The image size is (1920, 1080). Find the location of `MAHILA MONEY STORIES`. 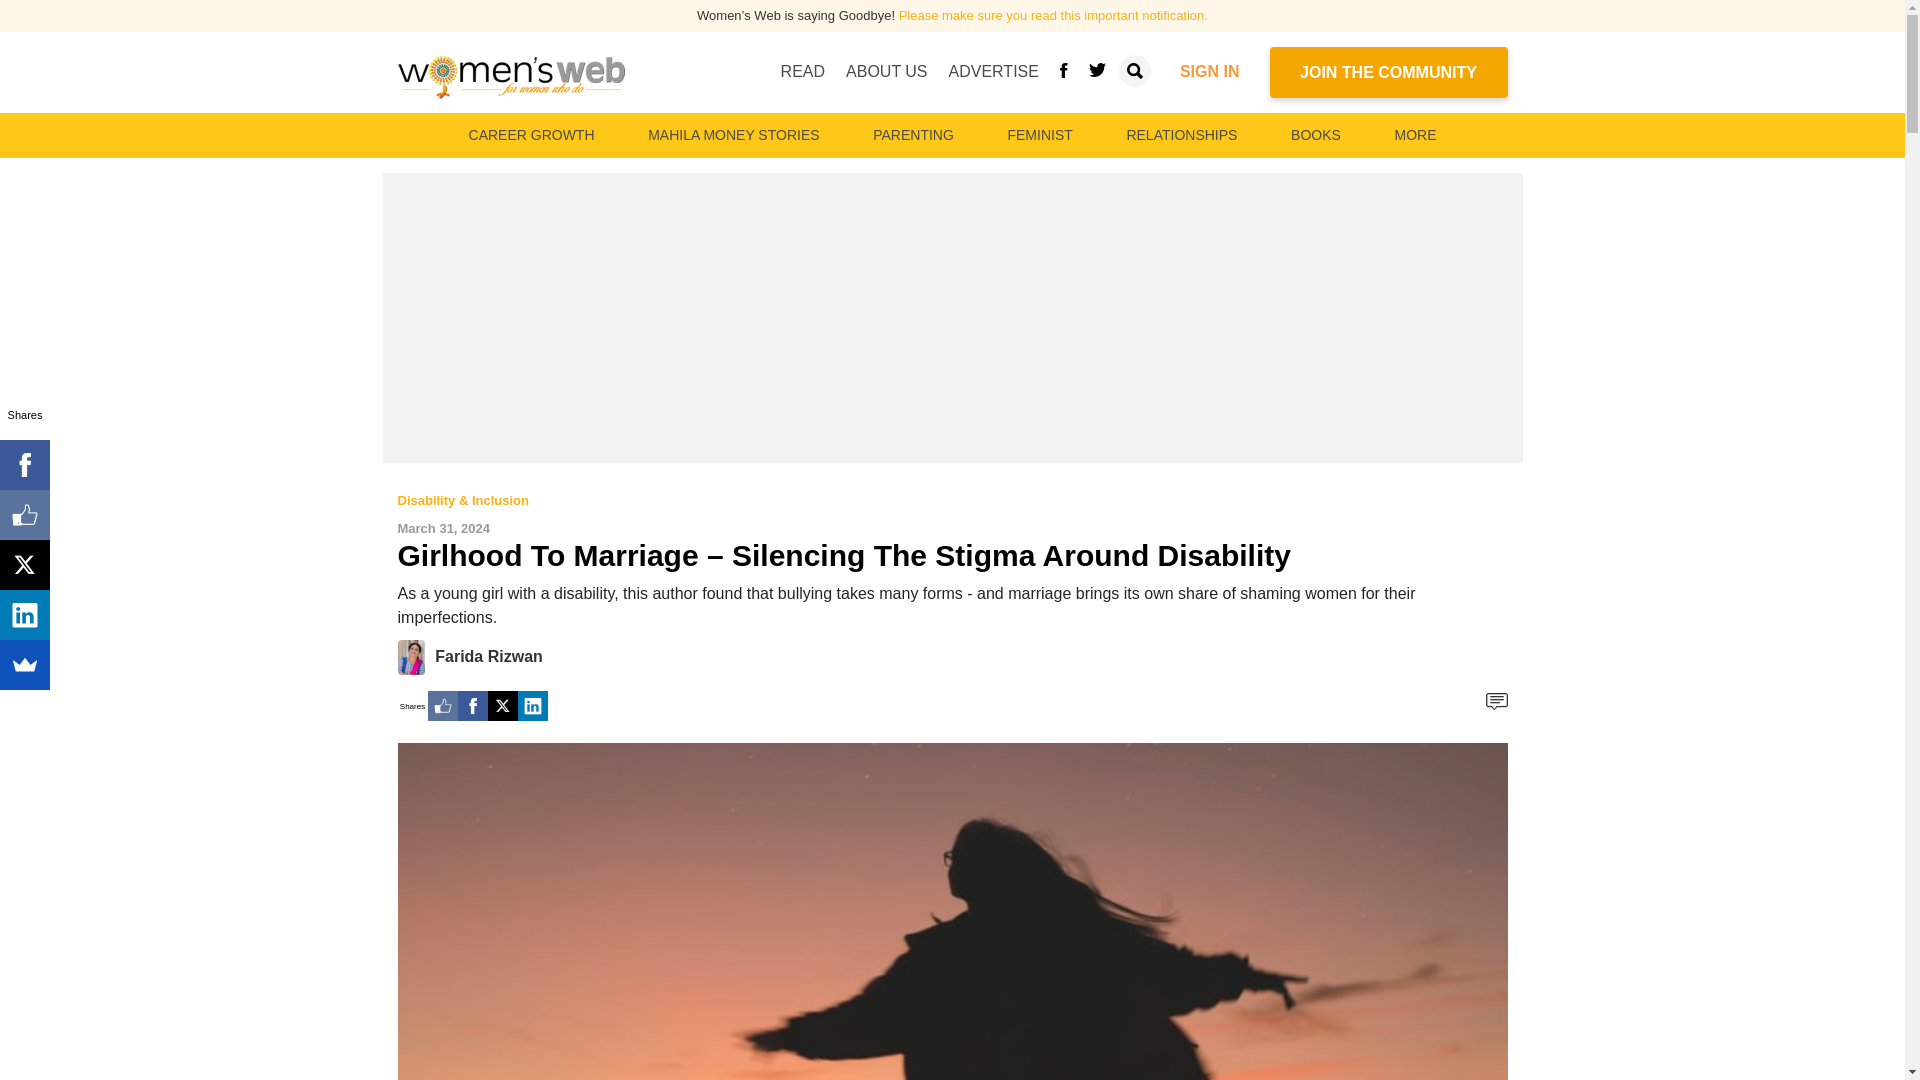

MAHILA MONEY STORIES is located at coordinates (733, 135).